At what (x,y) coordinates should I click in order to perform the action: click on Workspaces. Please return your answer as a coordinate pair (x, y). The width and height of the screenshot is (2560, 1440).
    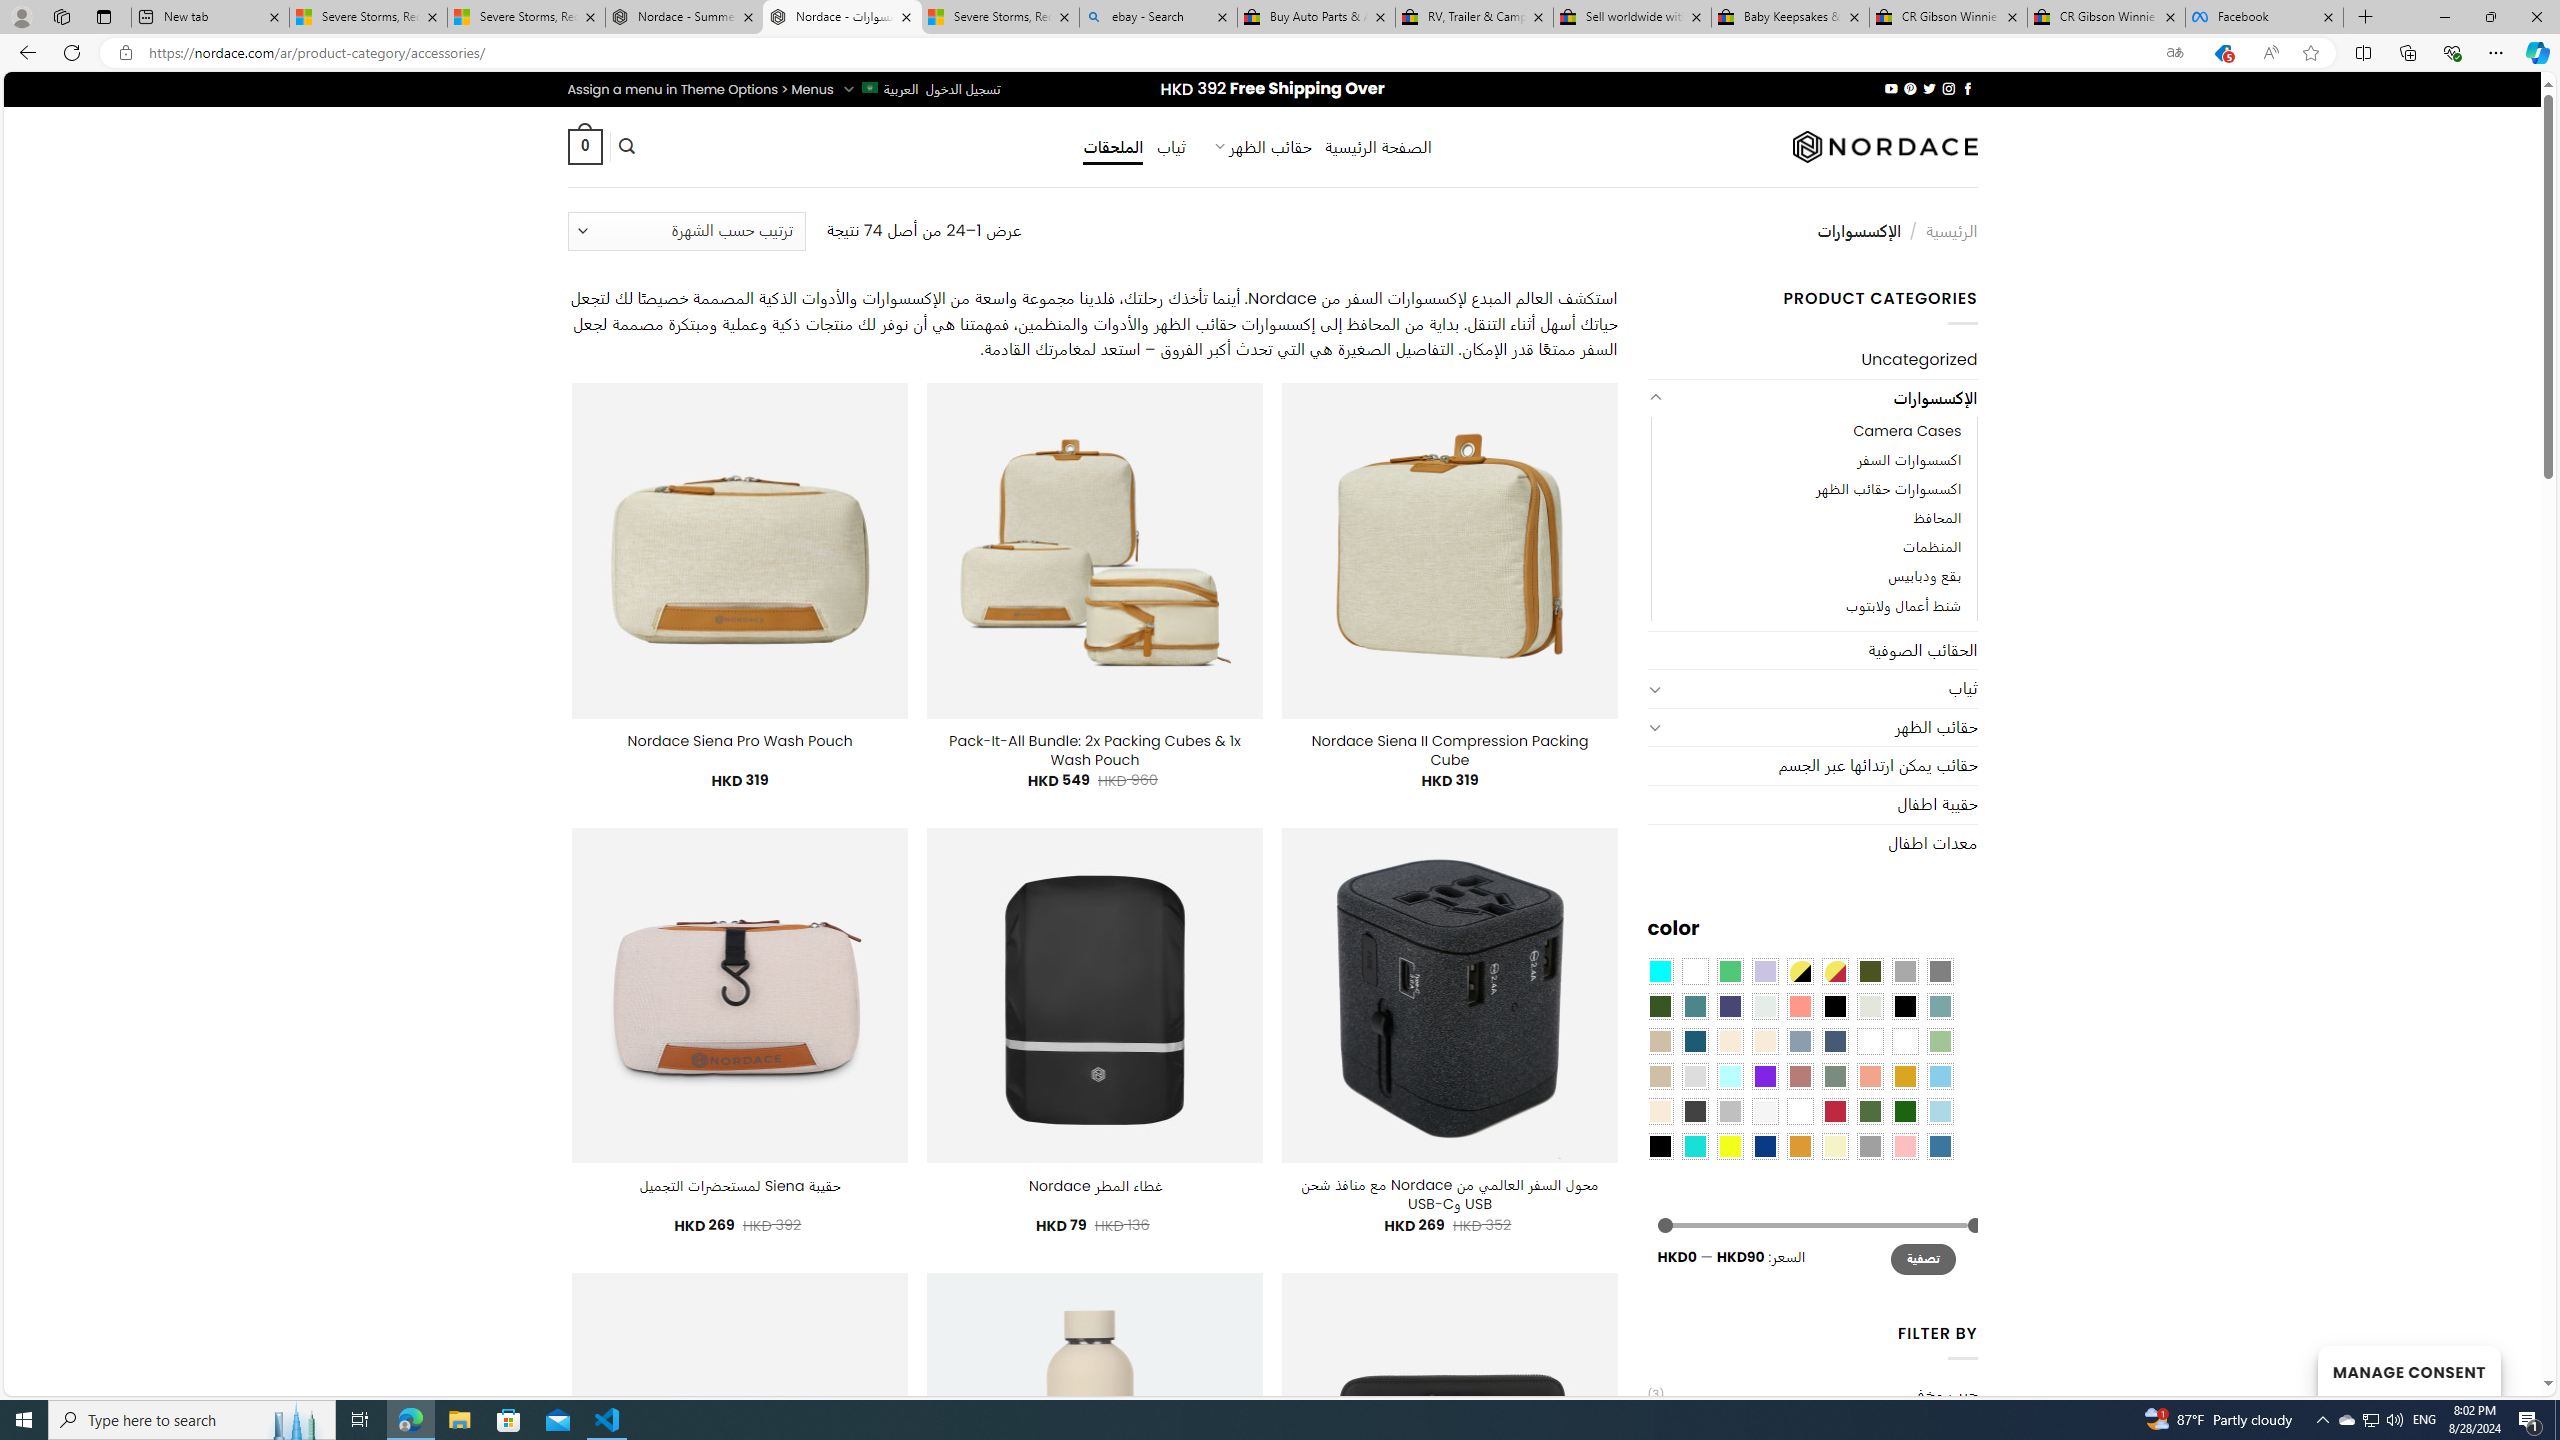
    Looking at the image, I should click on (61, 16).